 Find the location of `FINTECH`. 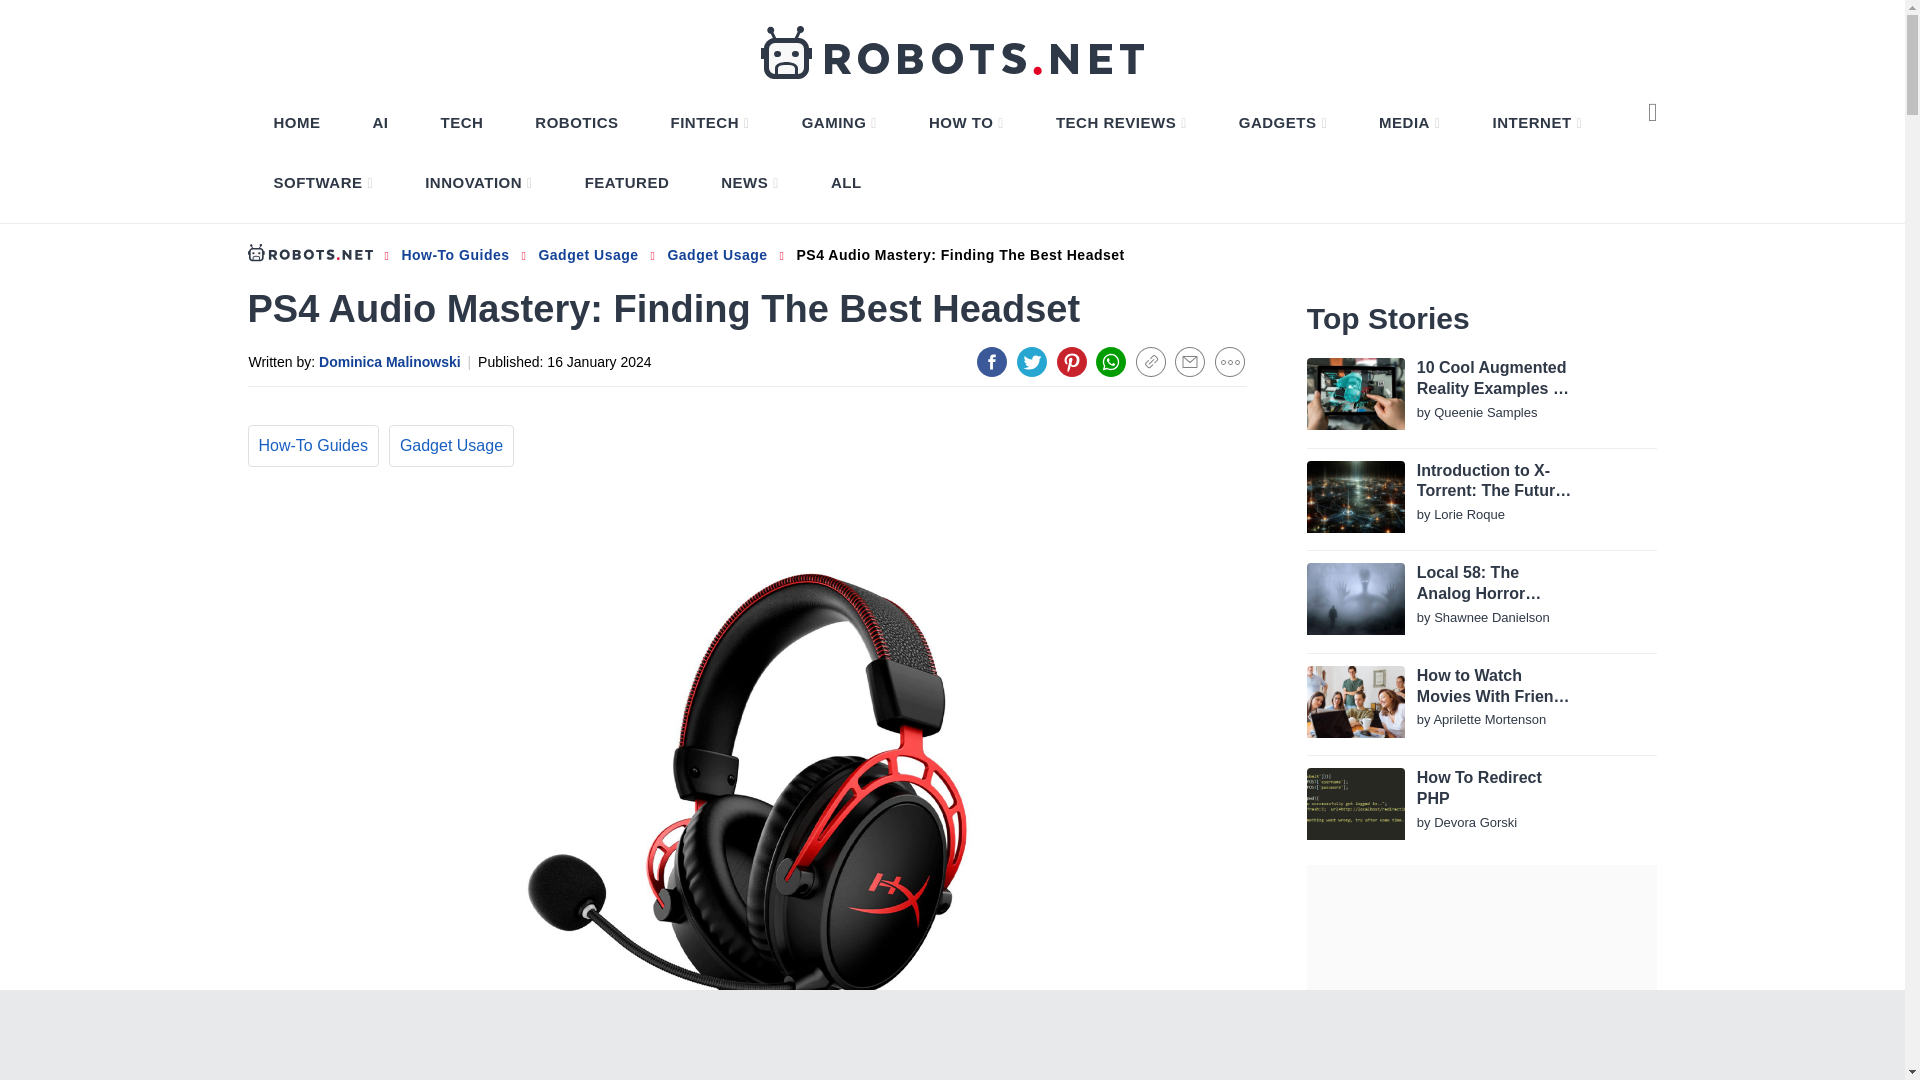

FINTECH is located at coordinates (710, 122).